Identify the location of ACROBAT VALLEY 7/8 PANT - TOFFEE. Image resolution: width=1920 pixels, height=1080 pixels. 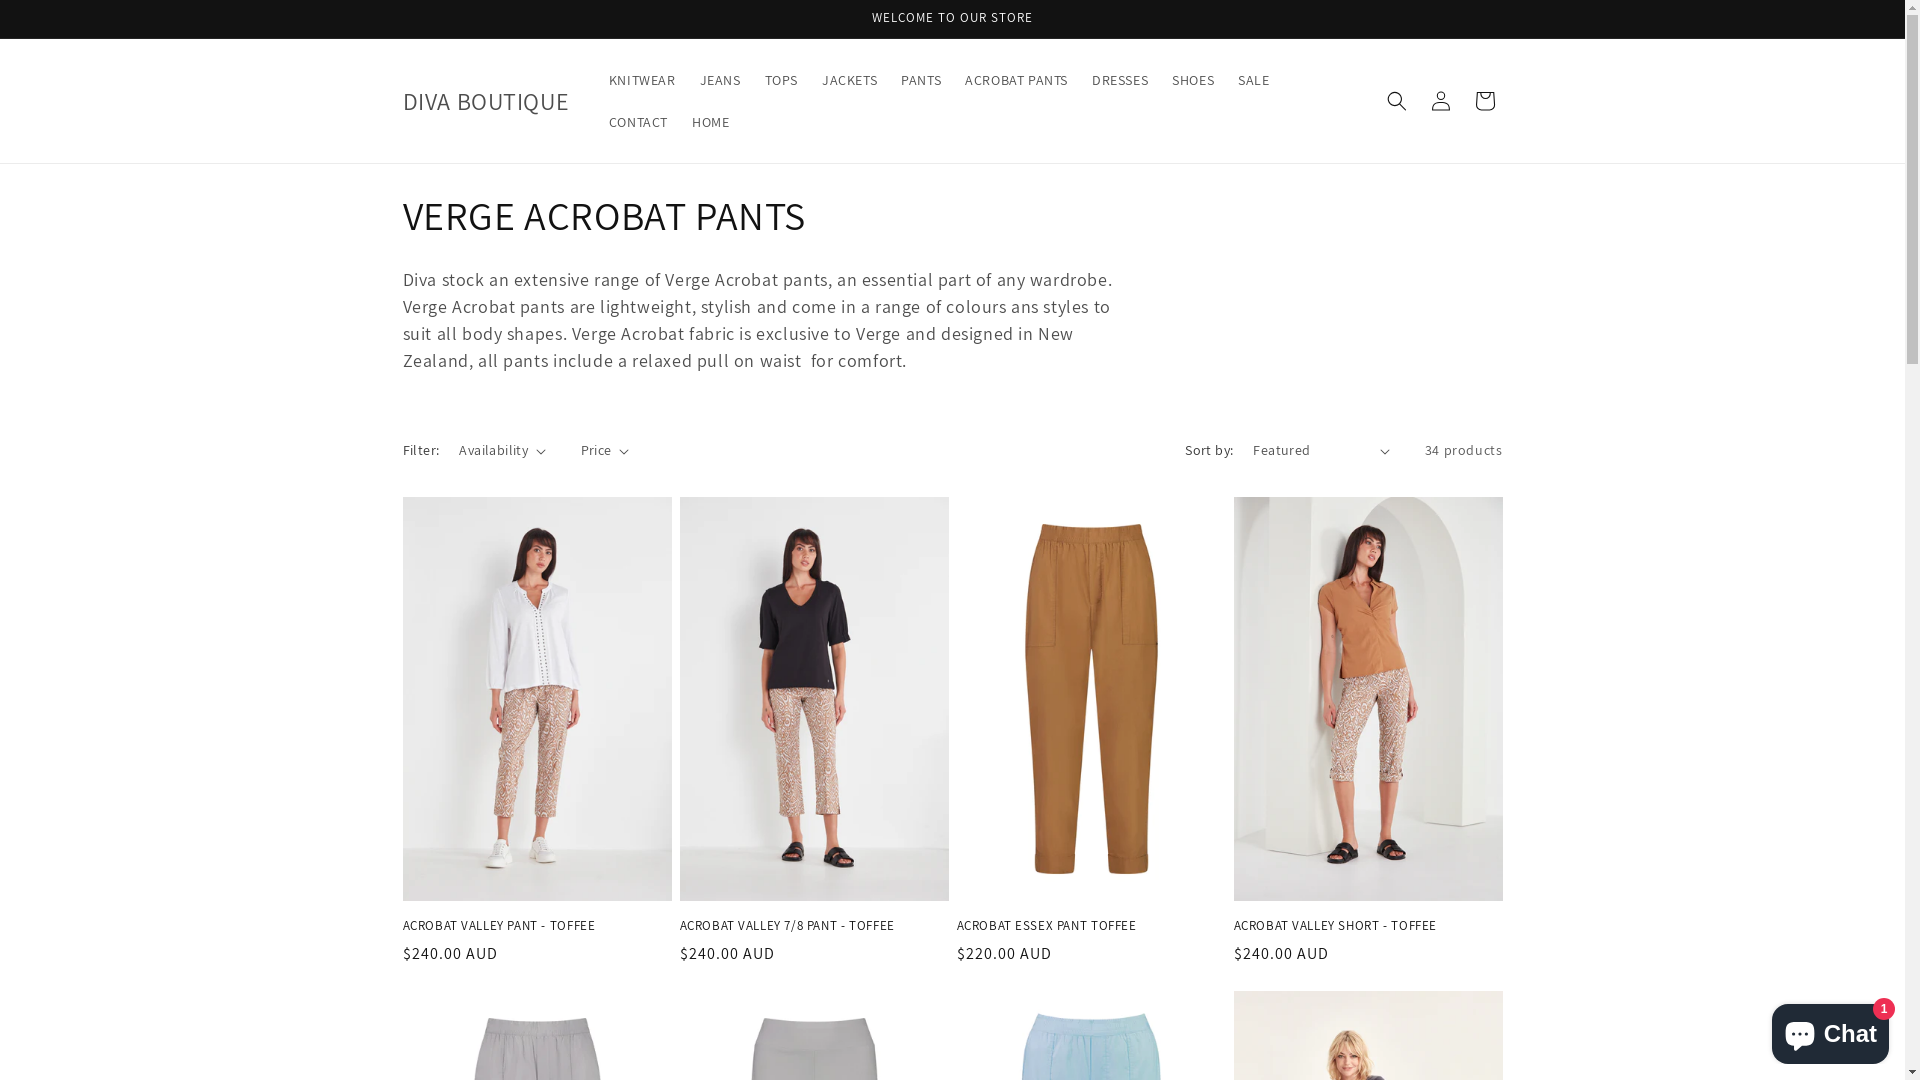
(814, 926).